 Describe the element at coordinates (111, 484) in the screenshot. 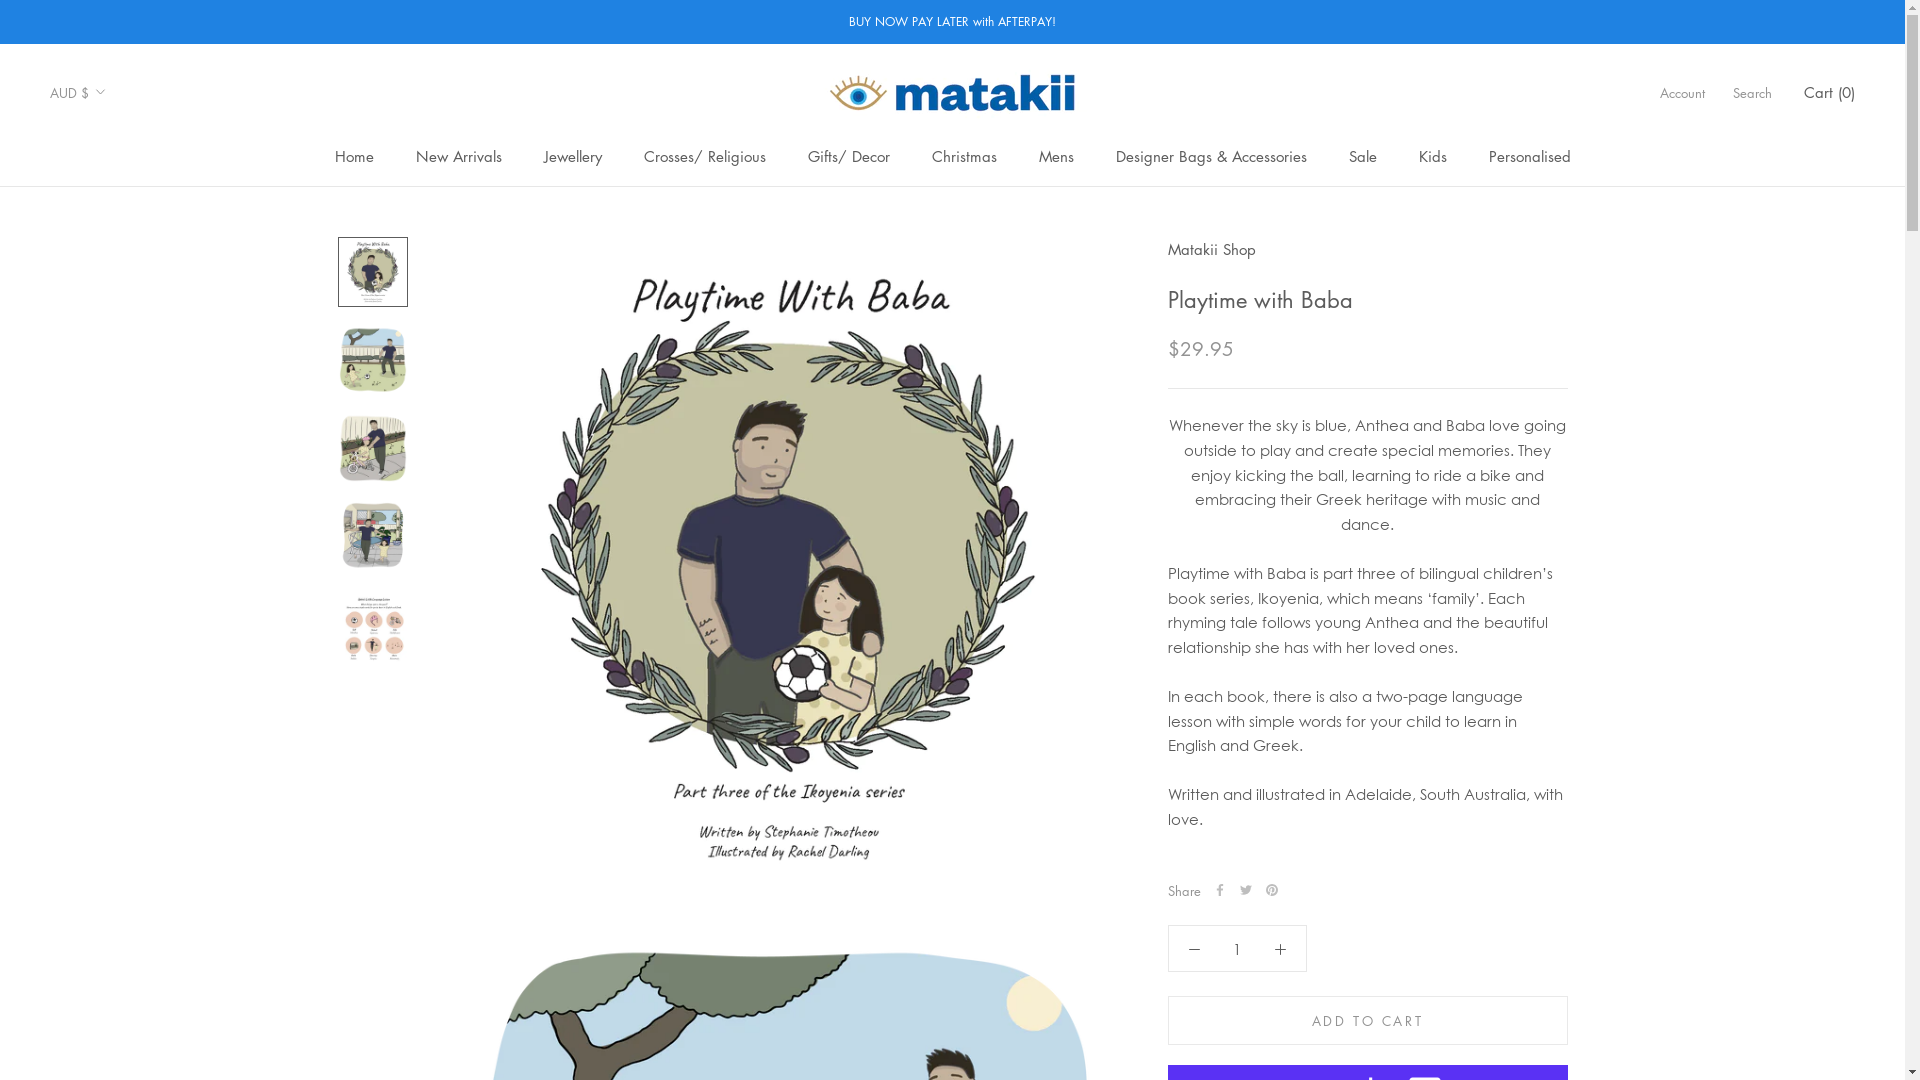

I see `BGN` at that location.